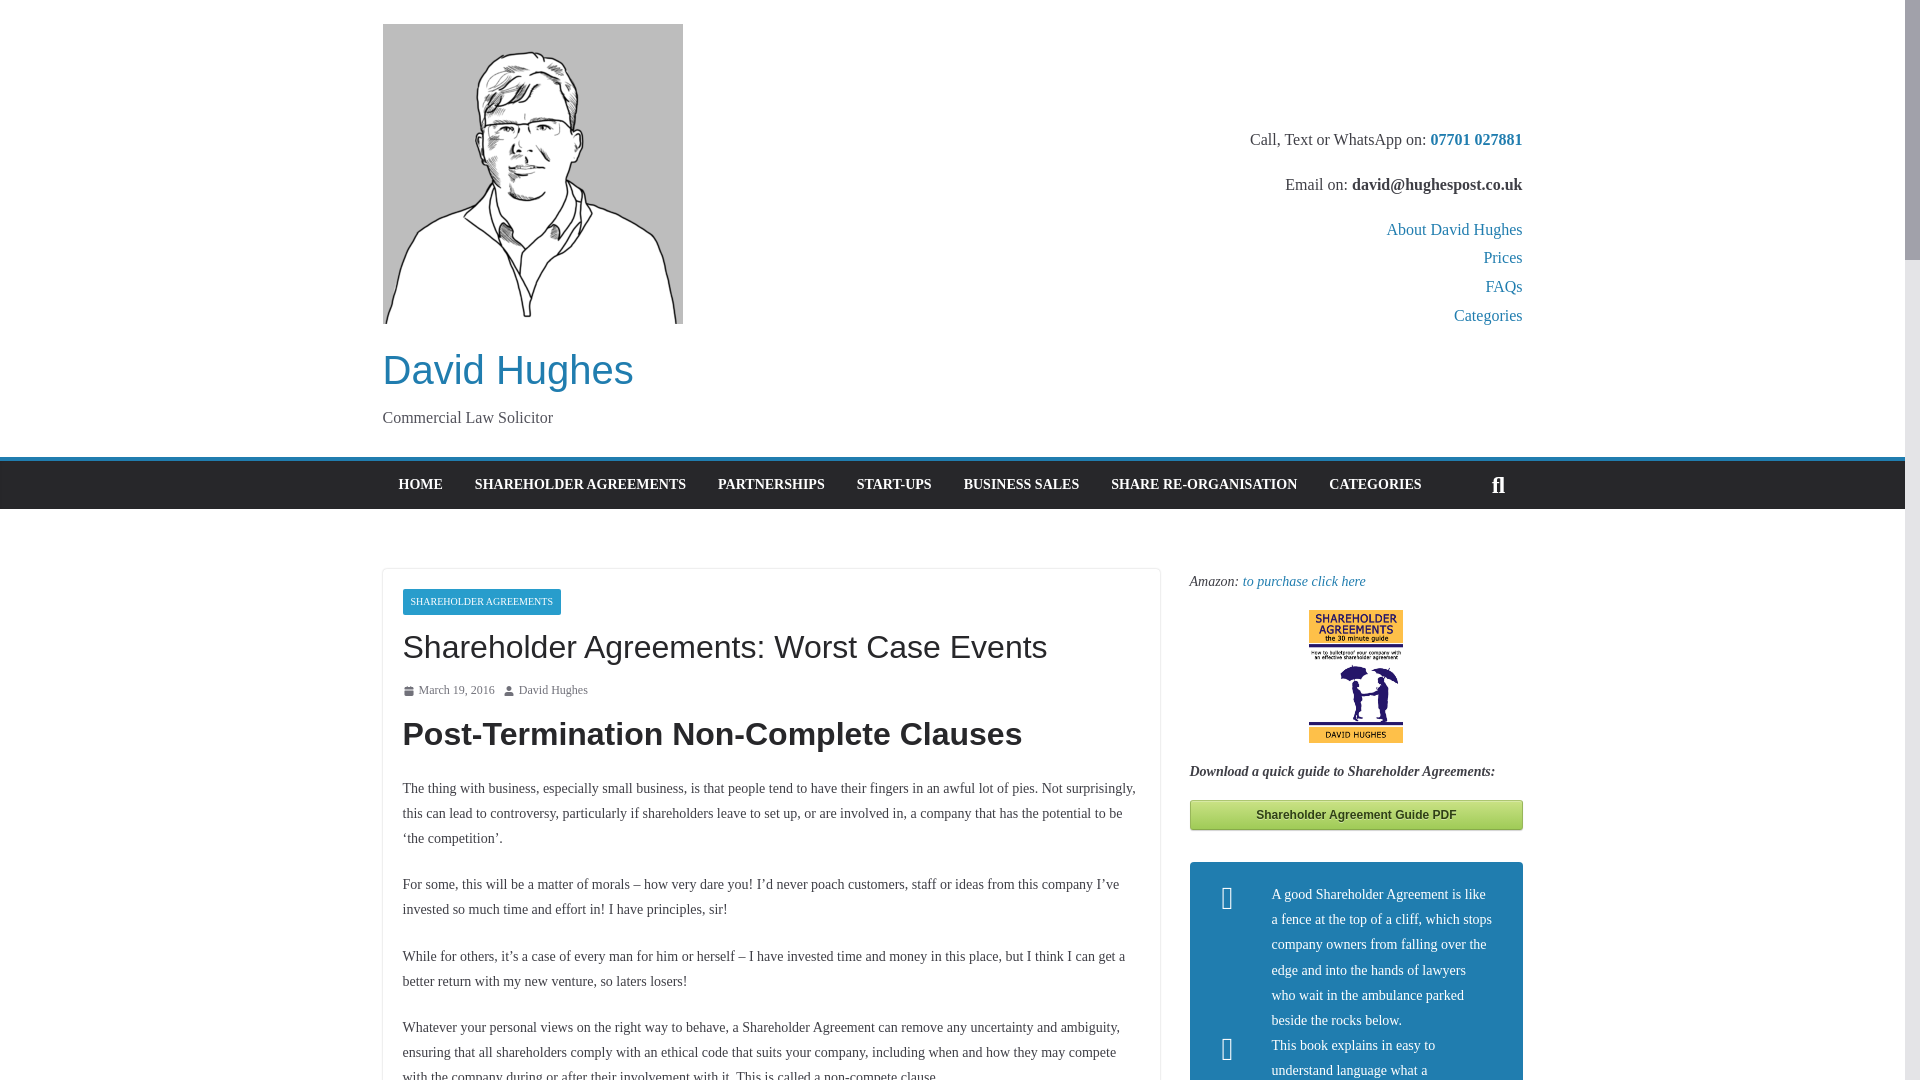 The width and height of the screenshot is (1920, 1080). I want to click on PARTNERSHIPS, so click(772, 484).